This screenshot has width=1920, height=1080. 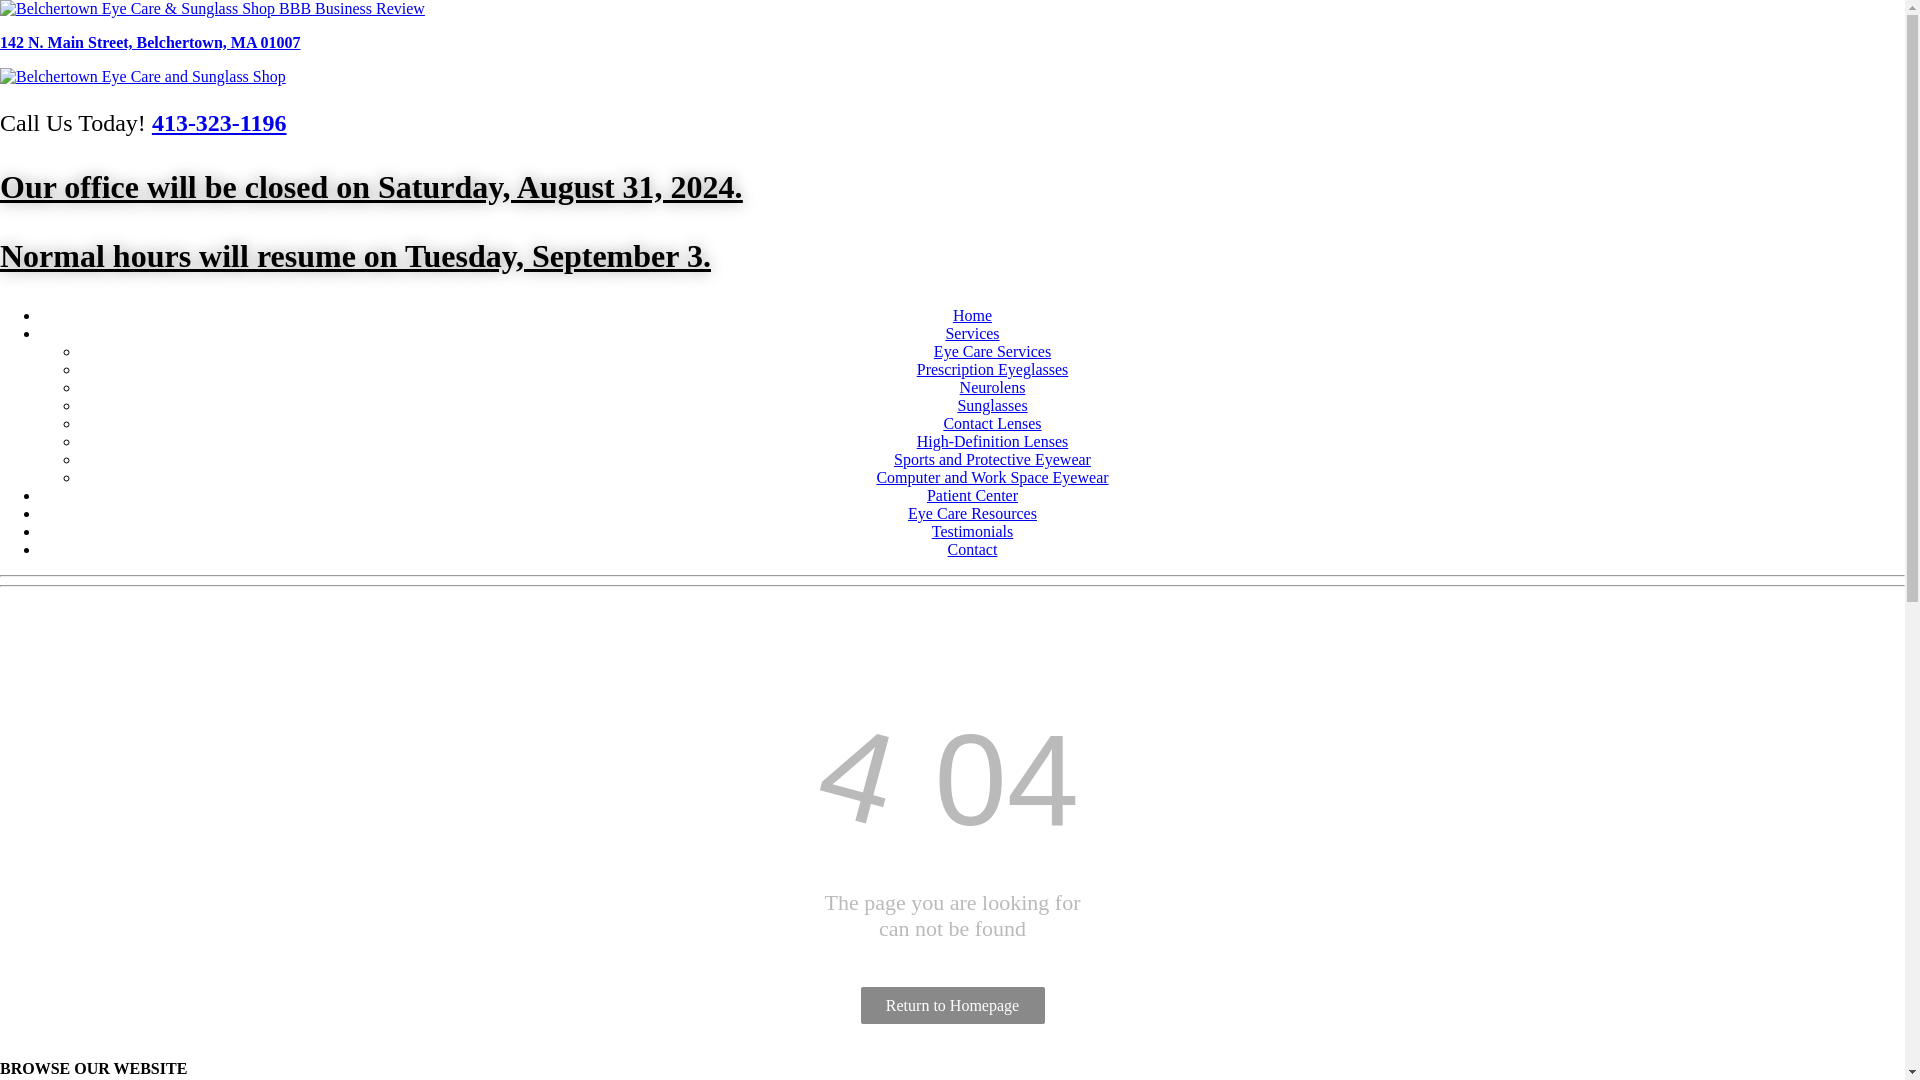 I want to click on 142 N. Main Street, Belchertown, MA 01007, so click(x=150, y=42).